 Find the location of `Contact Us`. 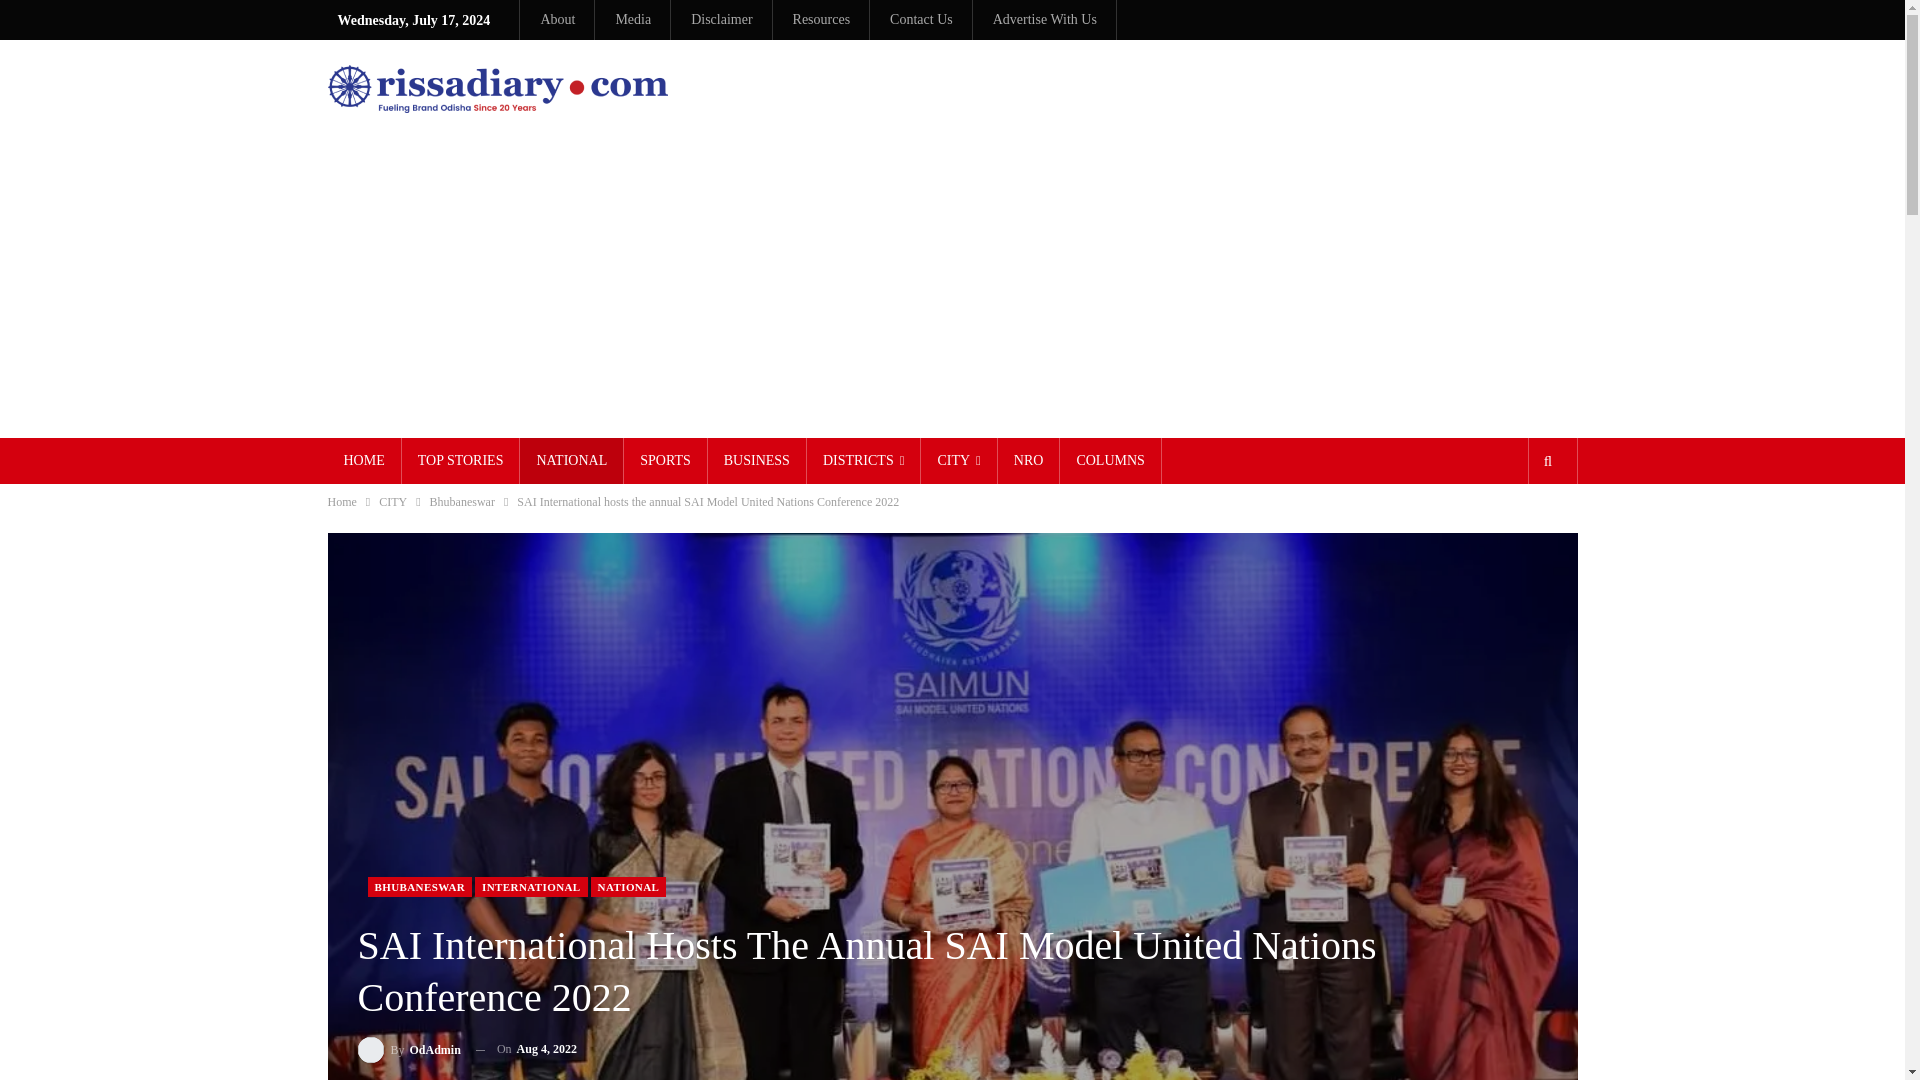

Contact Us is located at coordinates (921, 19).